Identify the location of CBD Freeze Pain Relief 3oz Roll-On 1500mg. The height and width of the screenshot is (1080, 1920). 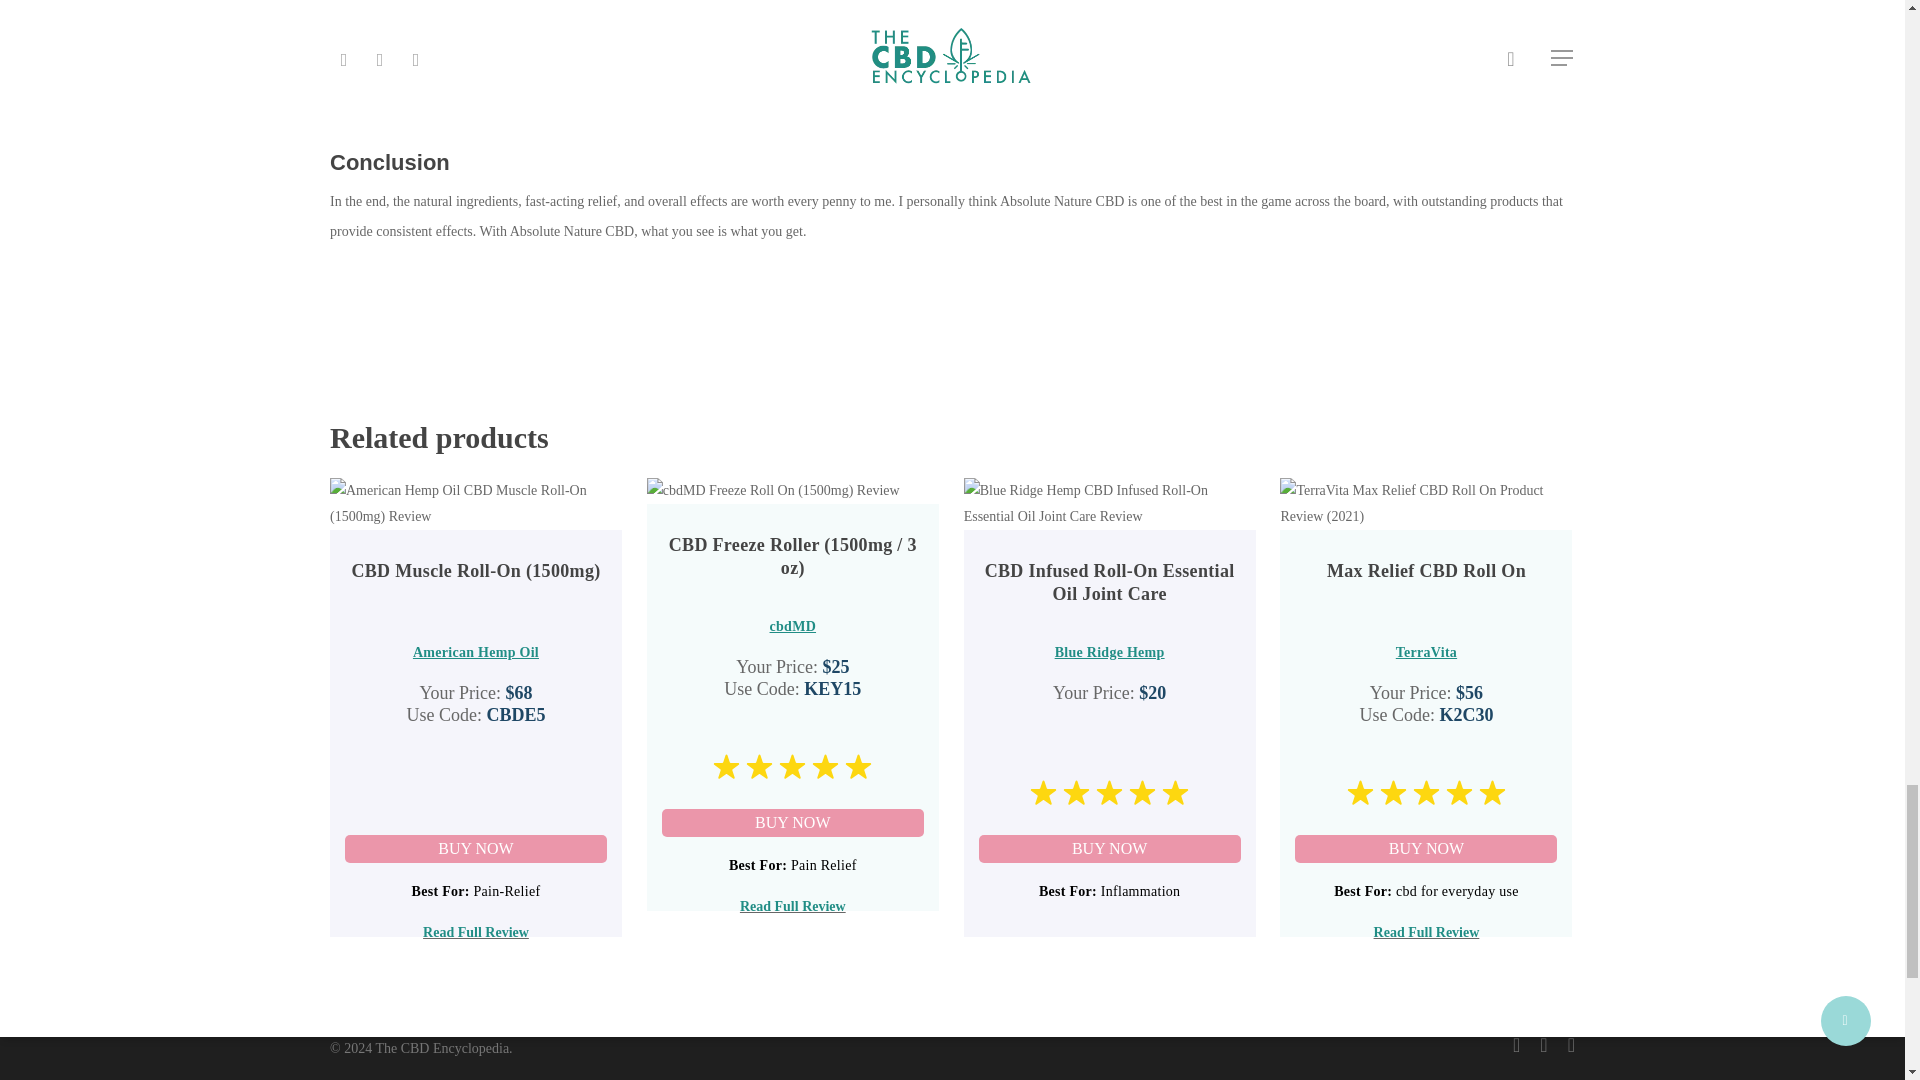
(792, 822).